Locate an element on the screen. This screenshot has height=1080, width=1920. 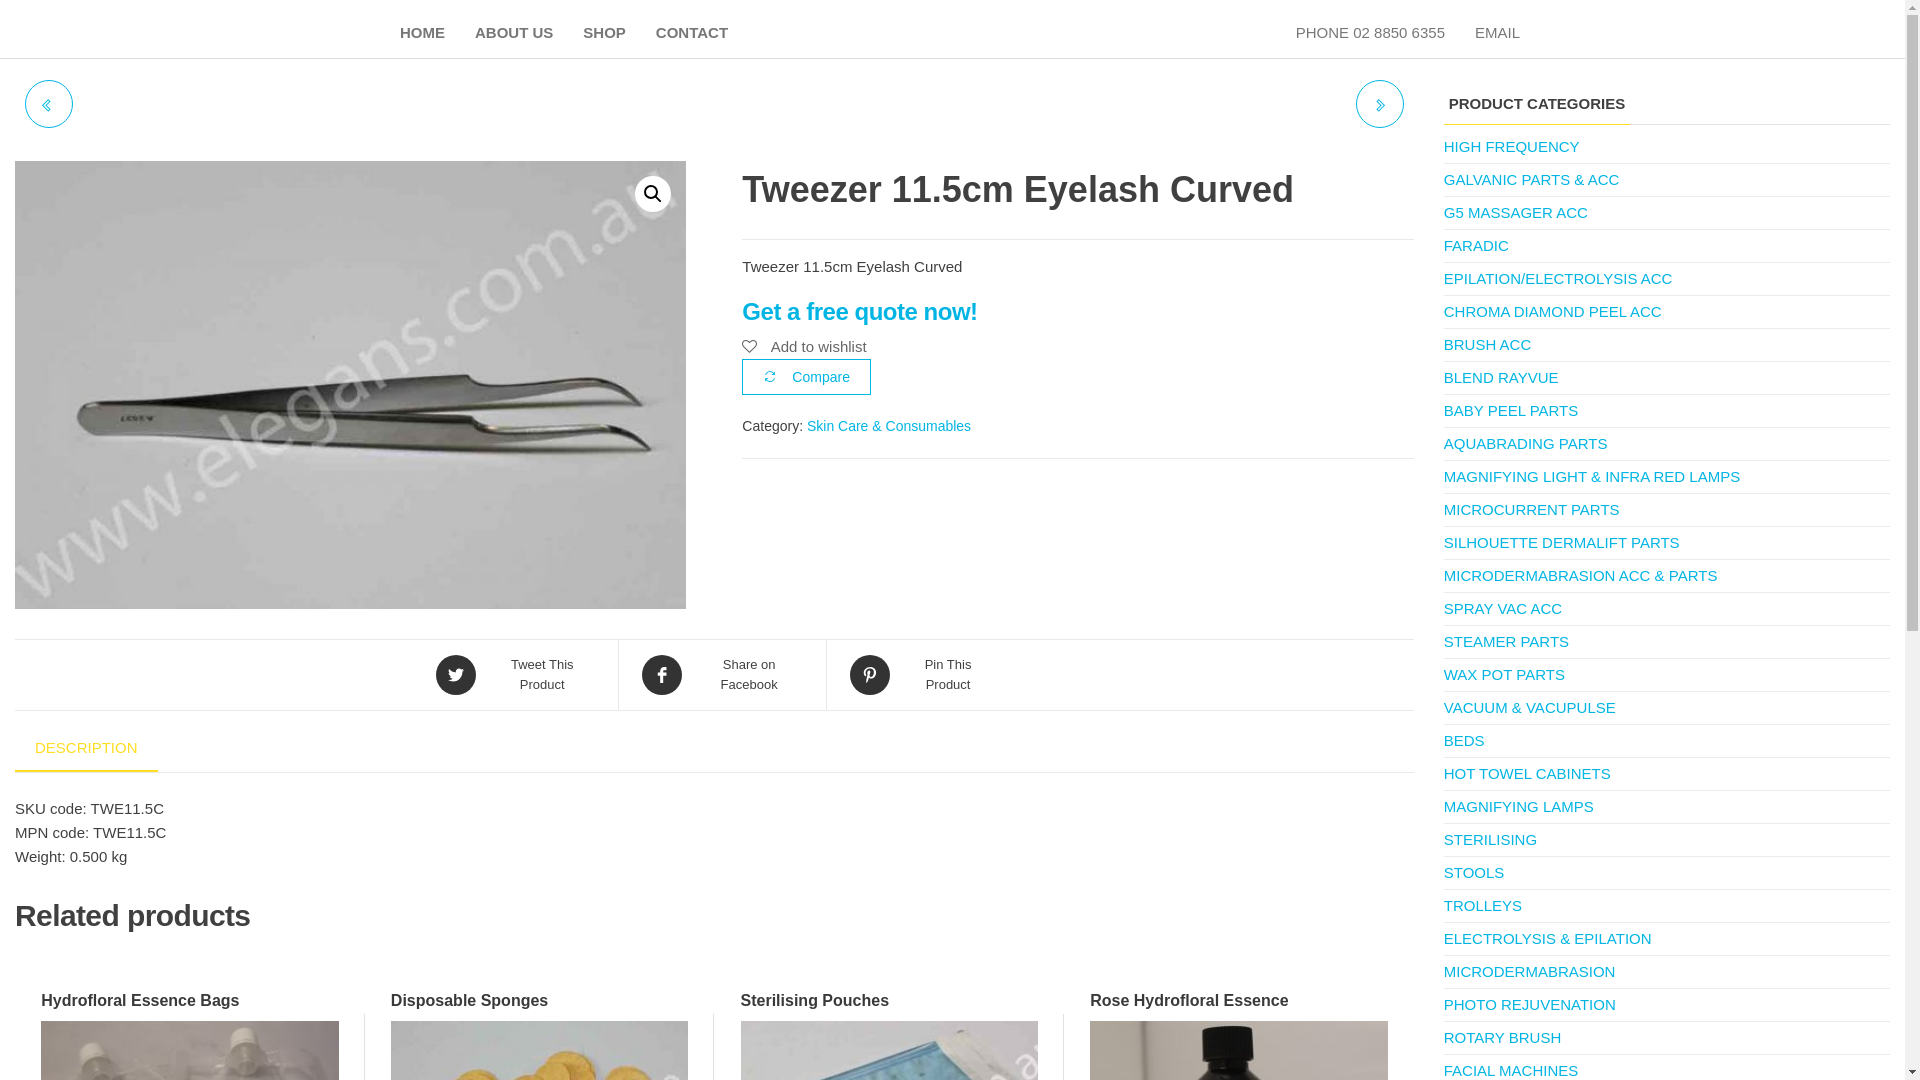
Compare is located at coordinates (806, 377).